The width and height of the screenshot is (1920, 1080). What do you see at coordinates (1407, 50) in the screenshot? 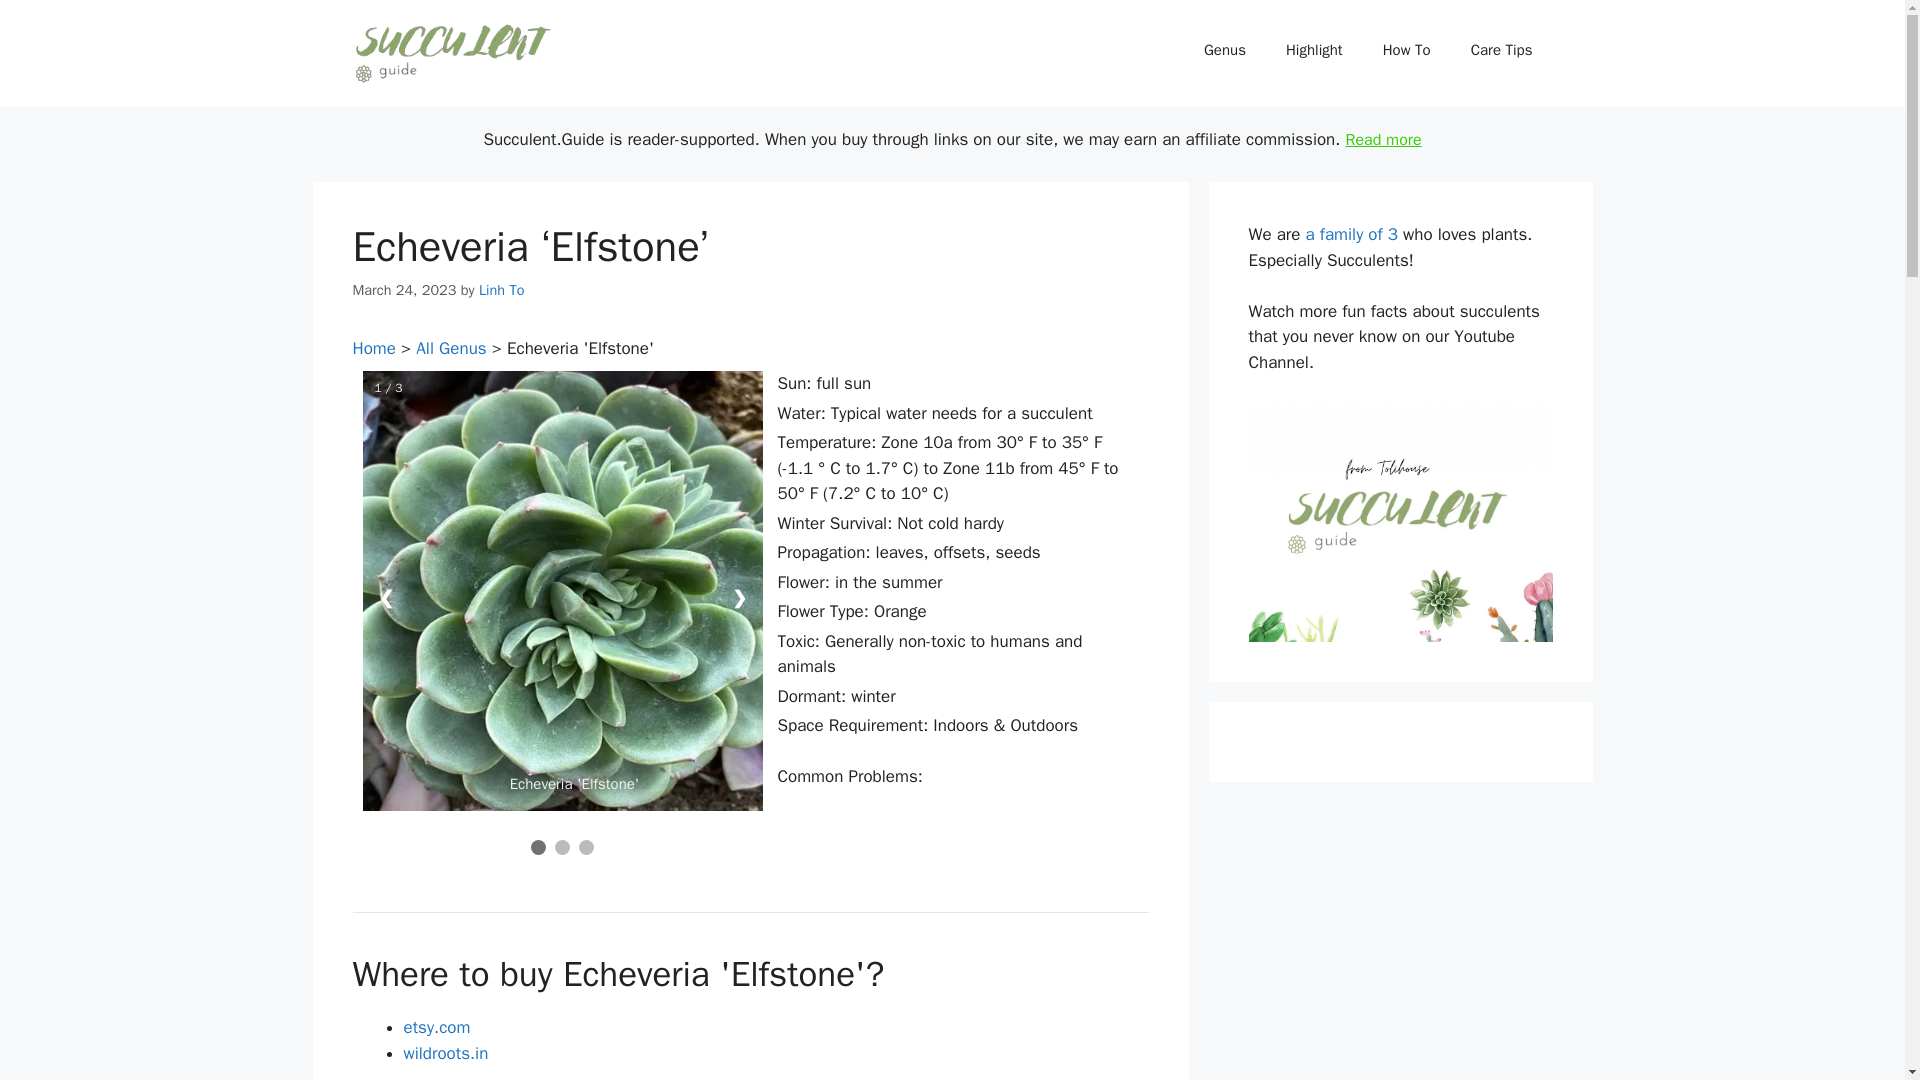
I see `How To` at bounding box center [1407, 50].